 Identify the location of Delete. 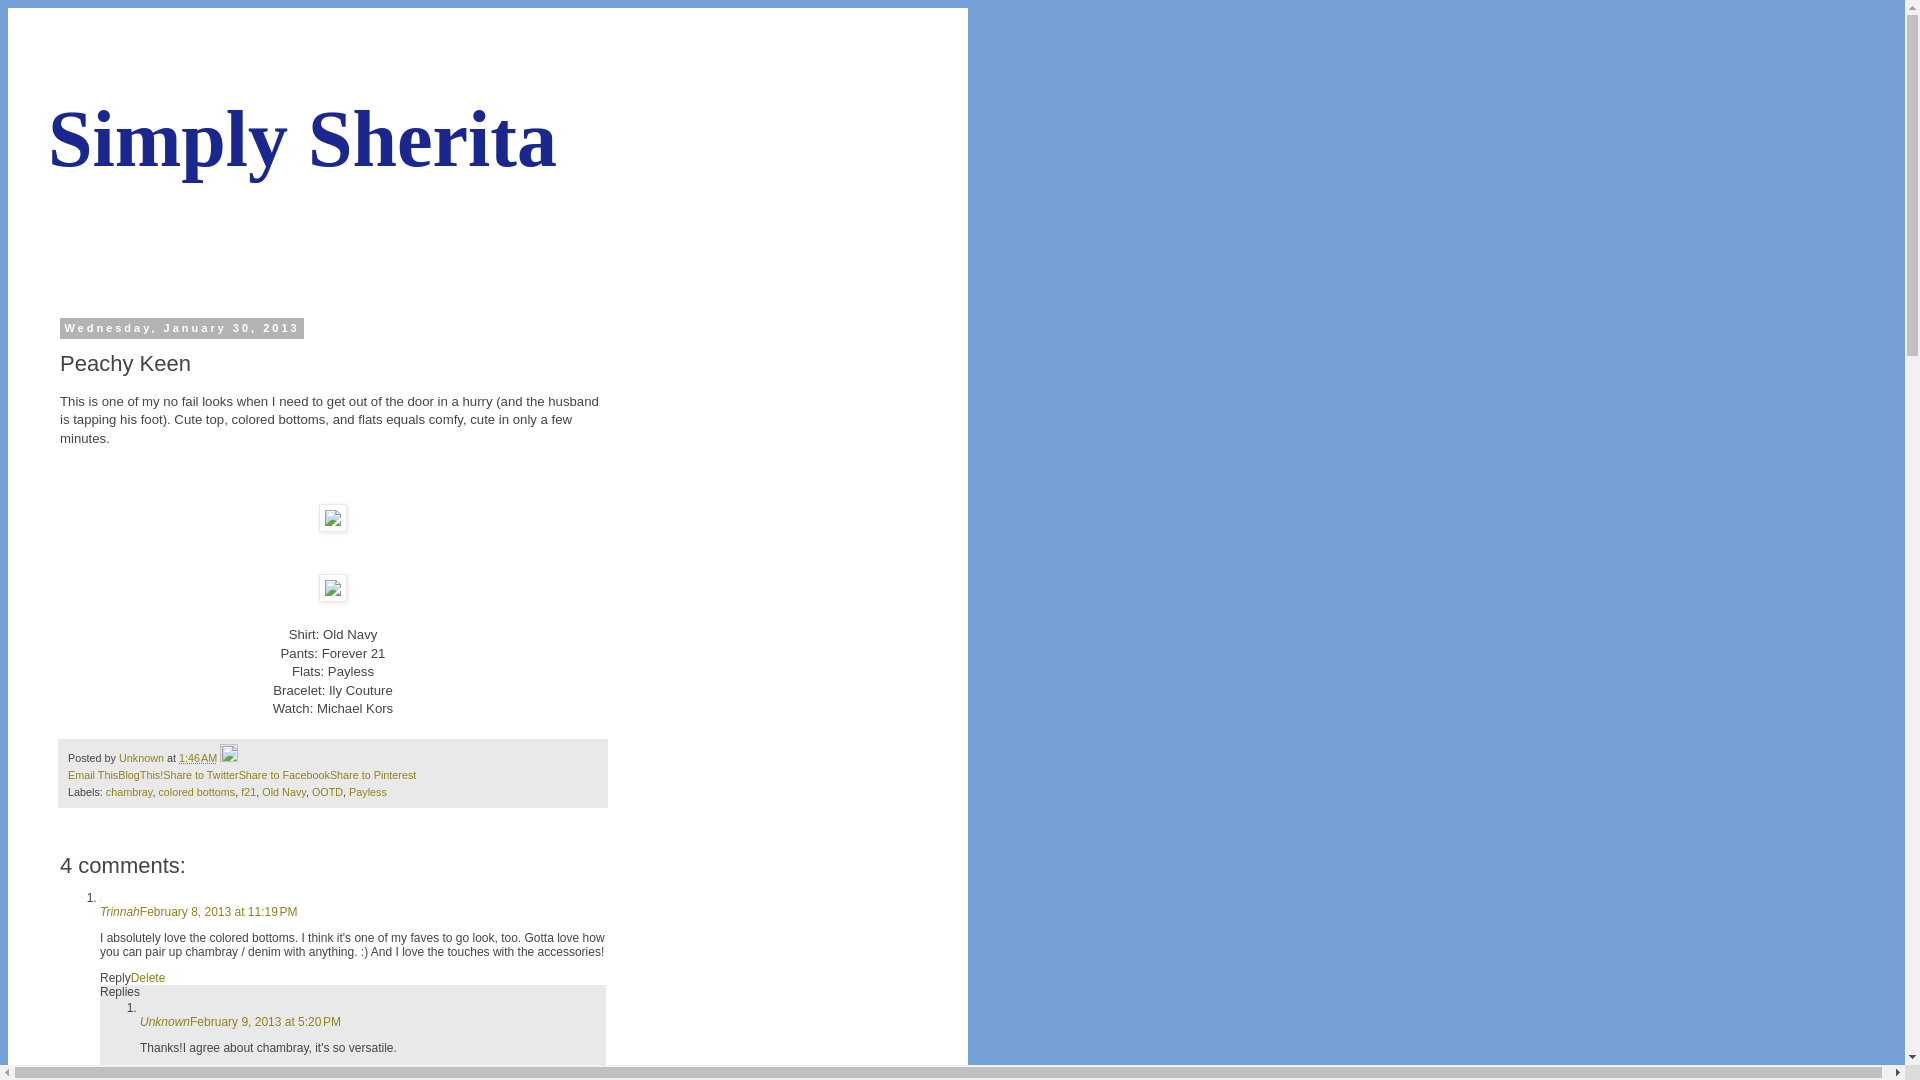
(157, 1074).